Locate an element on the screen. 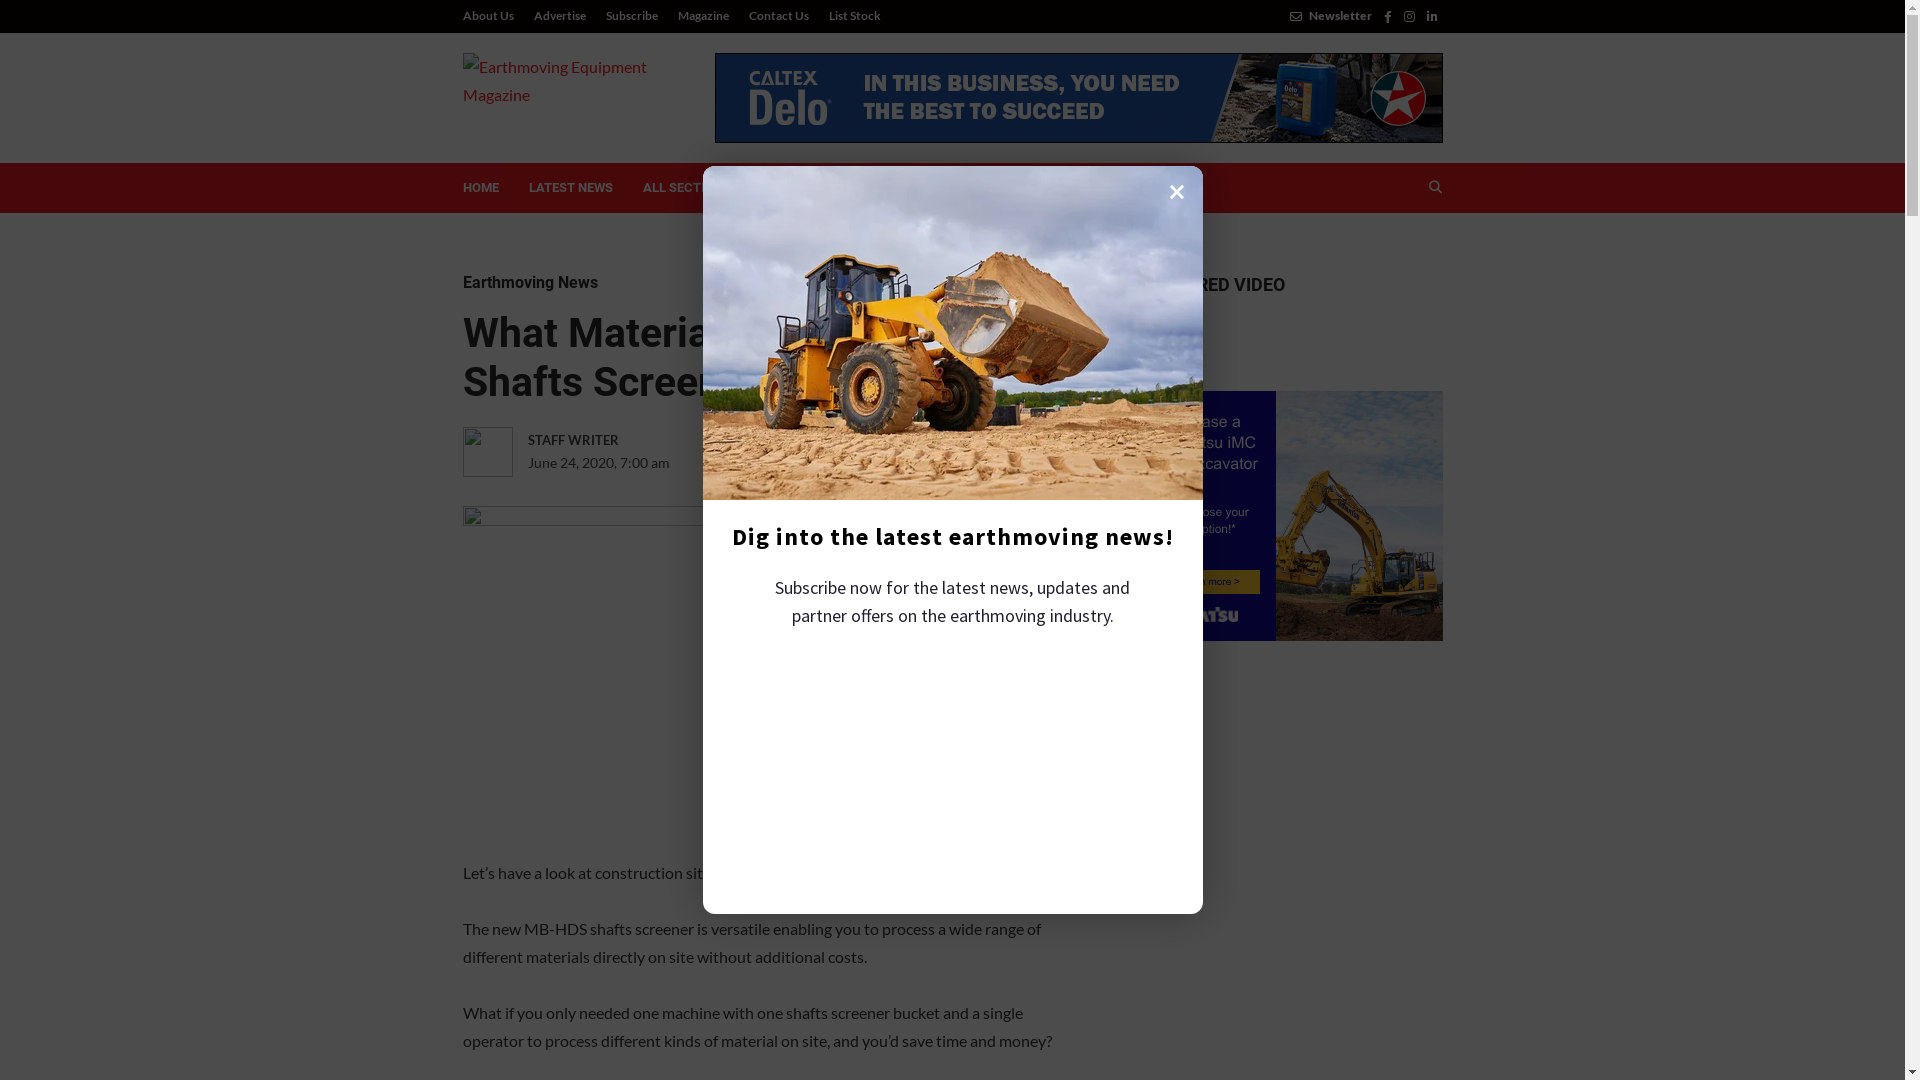 This screenshot has height=1080, width=1920. 3rd party ad content is located at coordinates (1292, 516).